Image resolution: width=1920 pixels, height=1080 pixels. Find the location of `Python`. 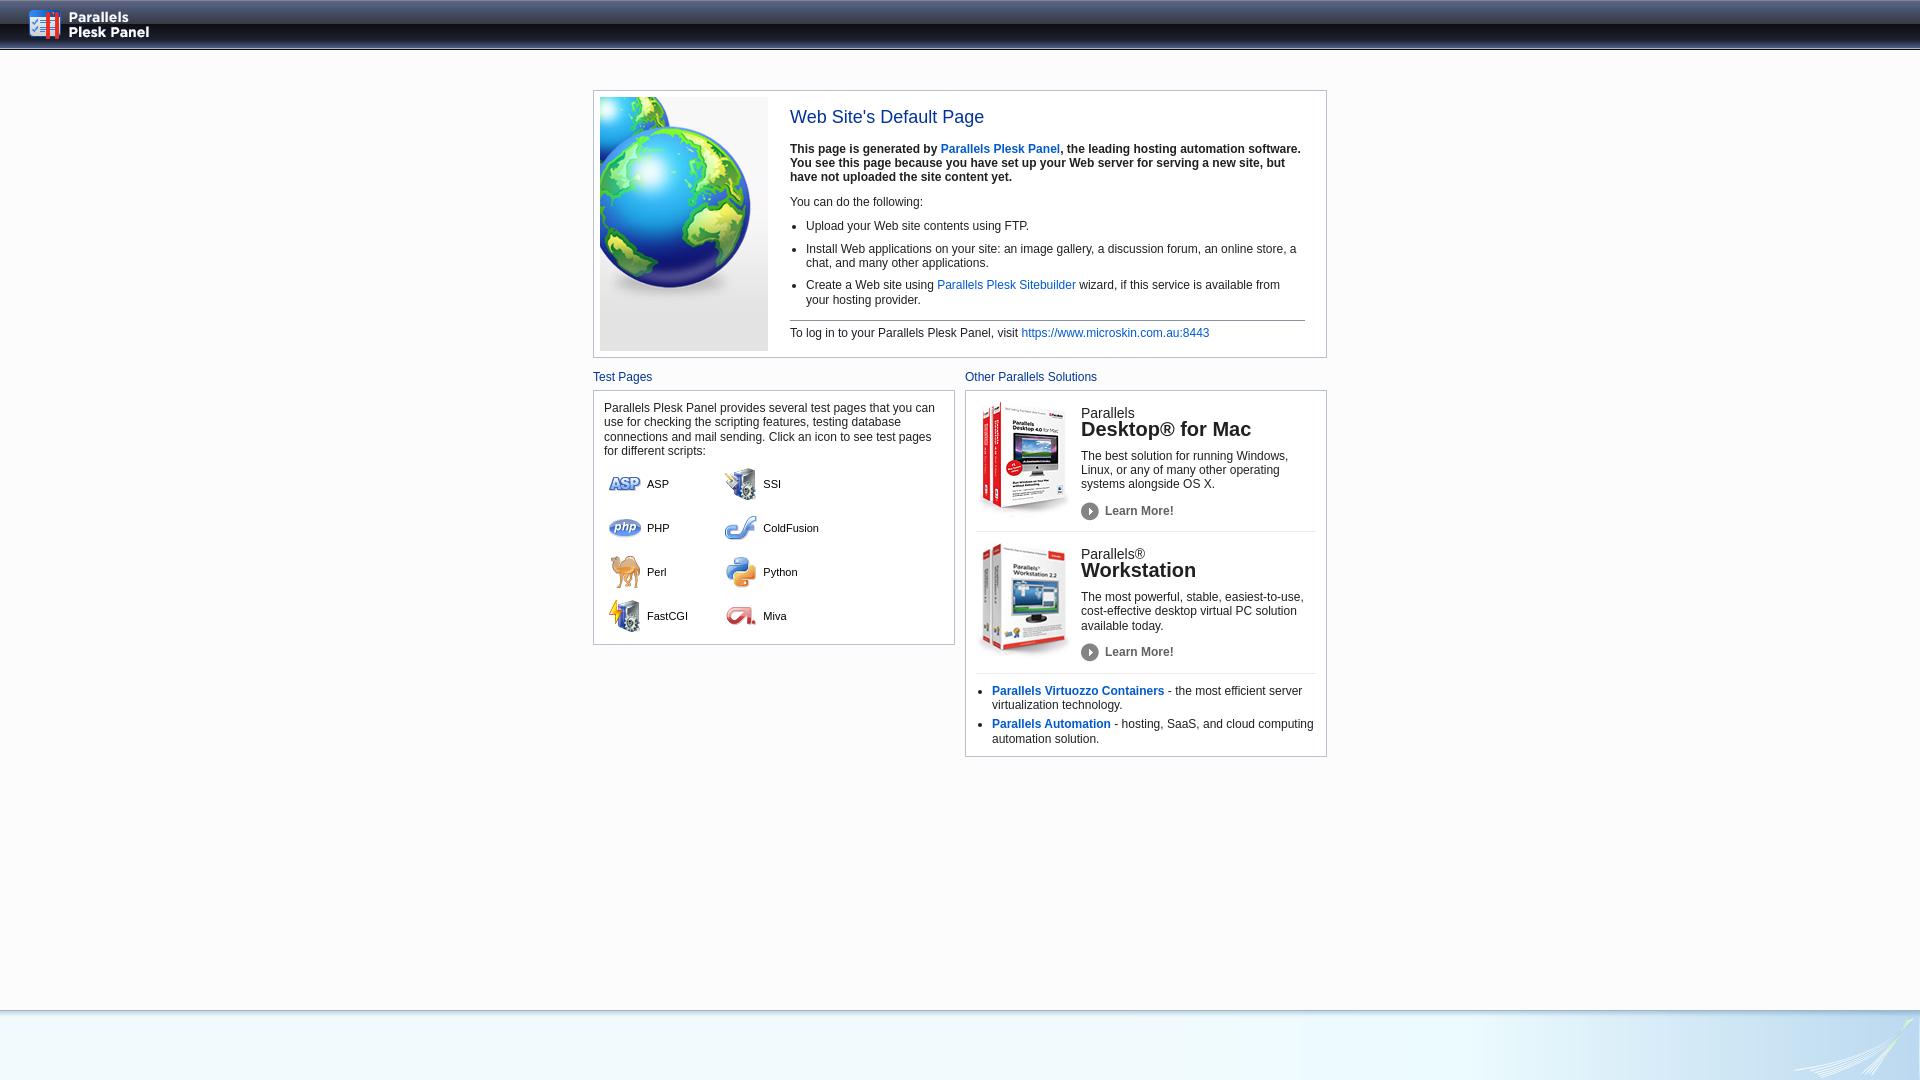

Python is located at coordinates (779, 572).